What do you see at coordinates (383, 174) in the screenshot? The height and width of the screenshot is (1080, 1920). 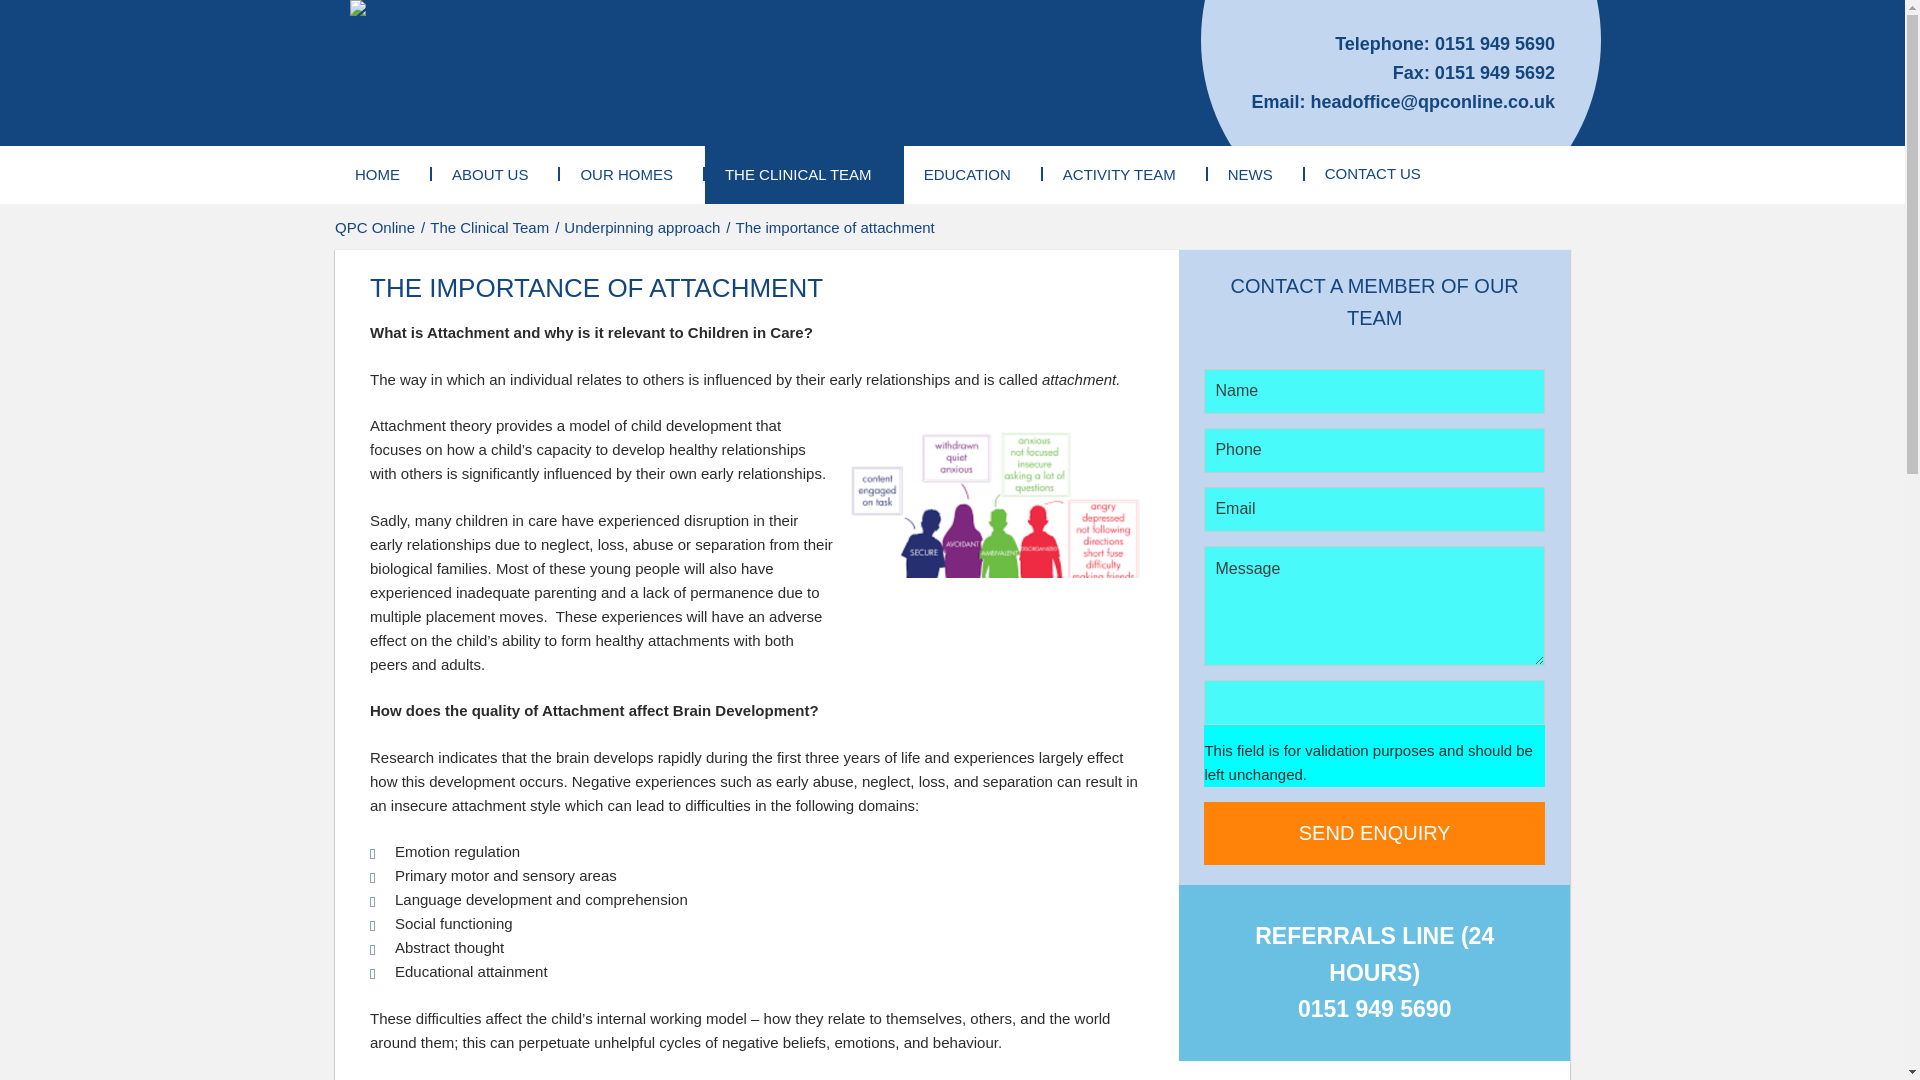 I see `HOME` at bounding box center [383, 174].